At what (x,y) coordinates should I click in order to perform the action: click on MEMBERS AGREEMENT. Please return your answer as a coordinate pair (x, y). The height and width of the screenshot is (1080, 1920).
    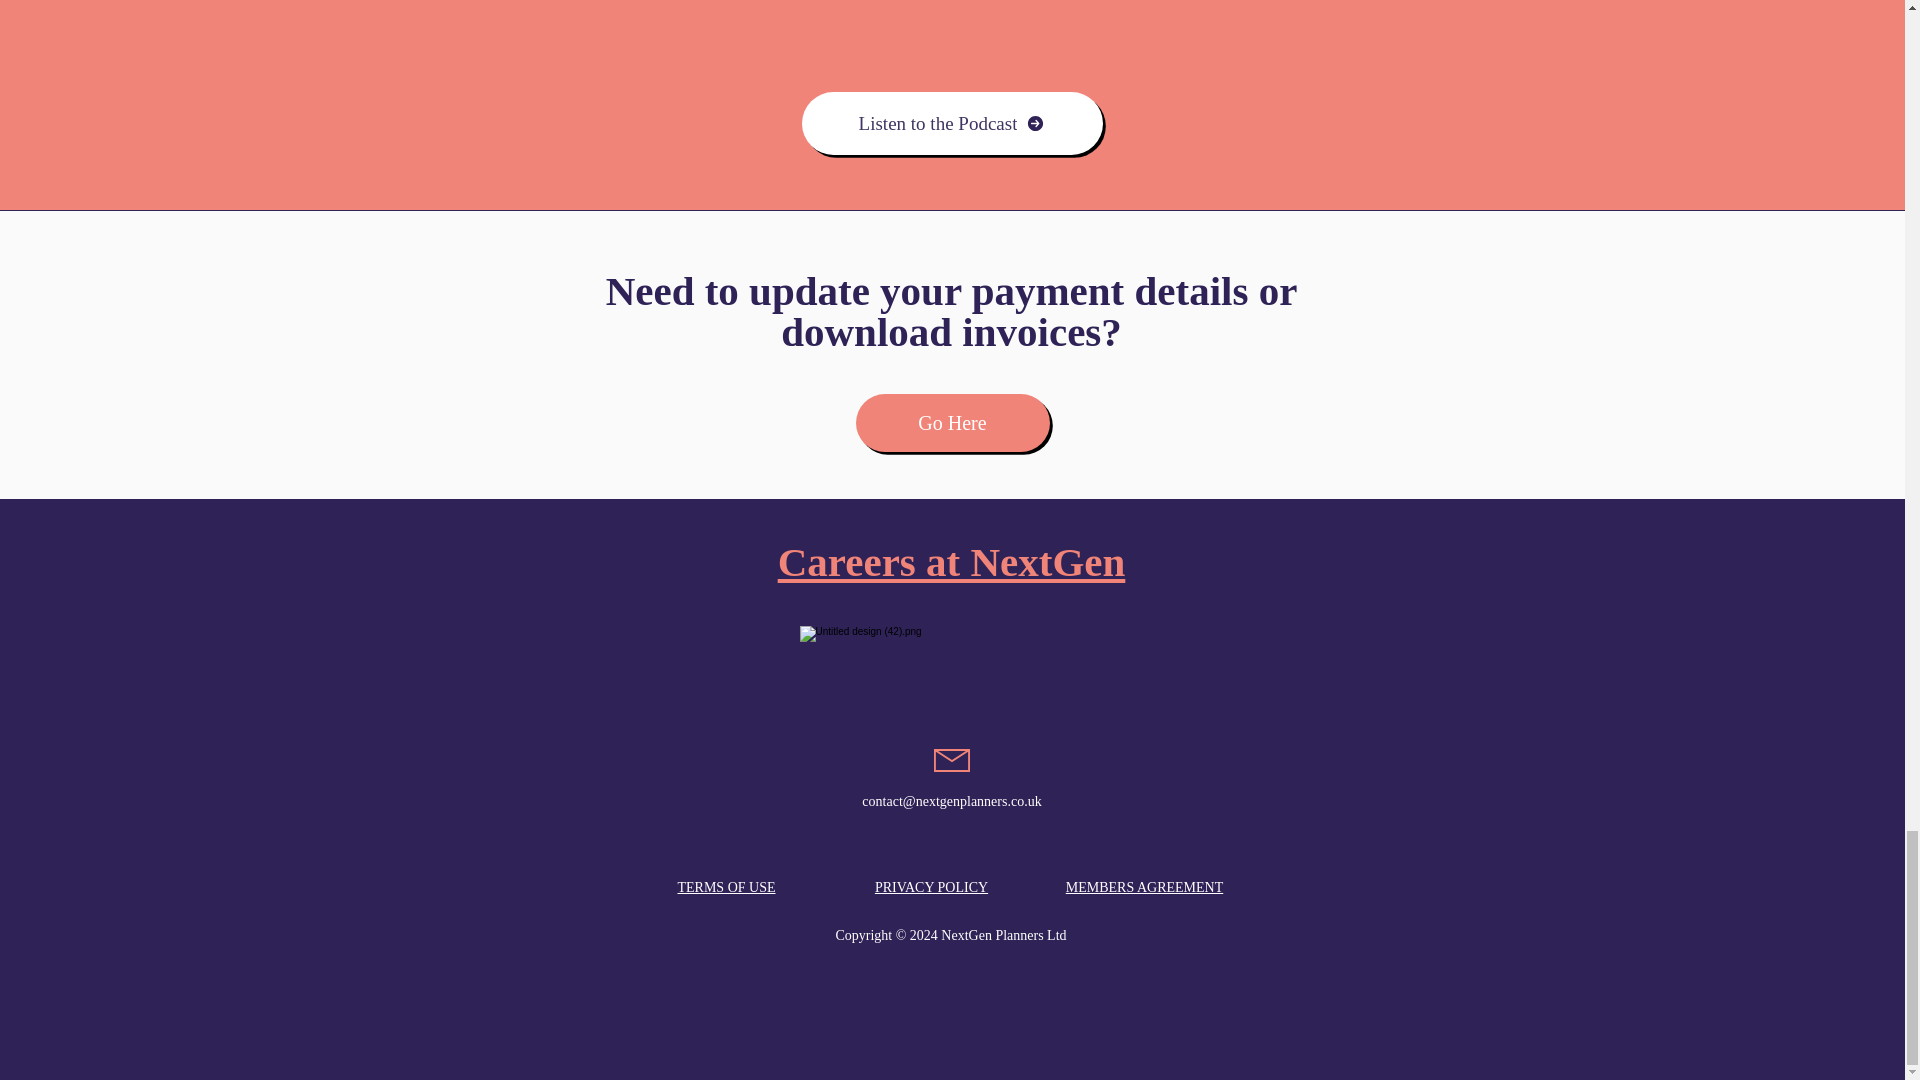
    Looking at the image, I should click on (1144, 888).